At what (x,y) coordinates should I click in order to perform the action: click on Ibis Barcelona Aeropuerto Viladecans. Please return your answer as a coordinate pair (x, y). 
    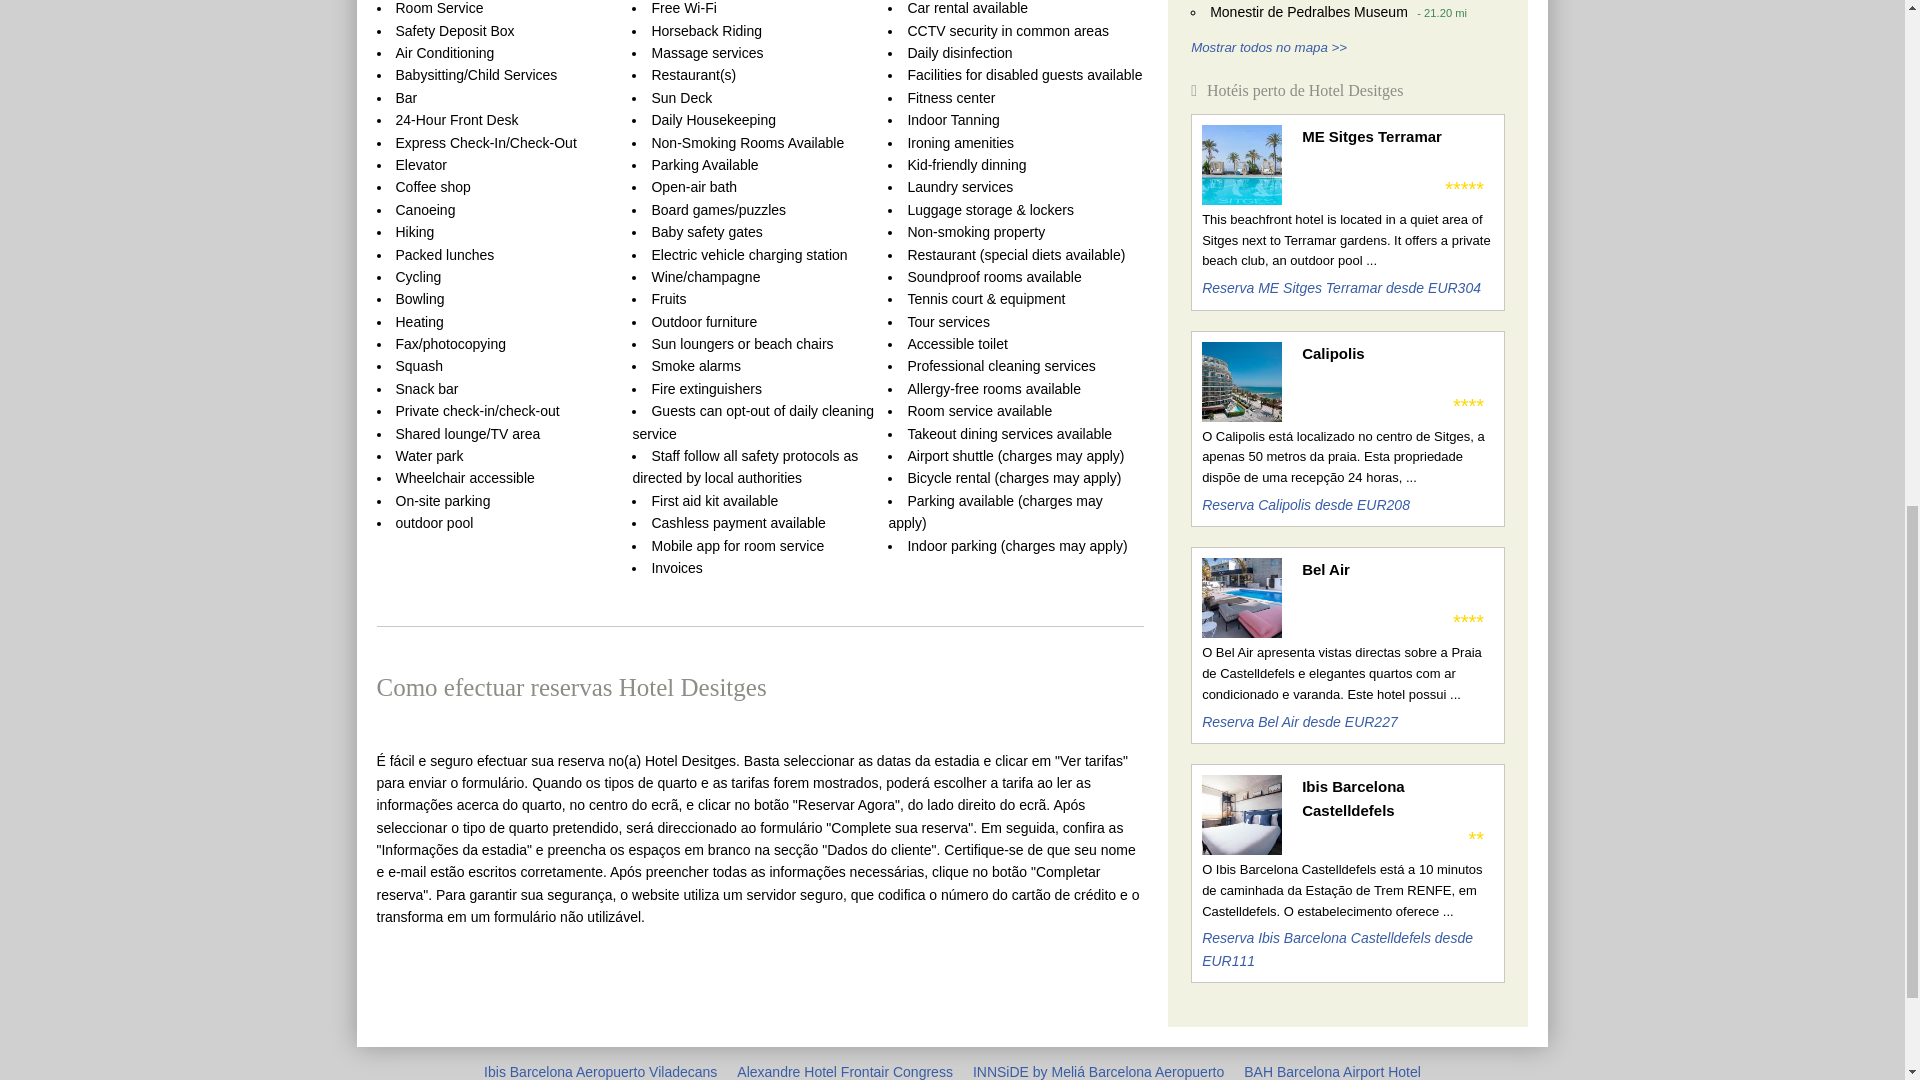
    Looking at the image, I should click on (600, 1072).